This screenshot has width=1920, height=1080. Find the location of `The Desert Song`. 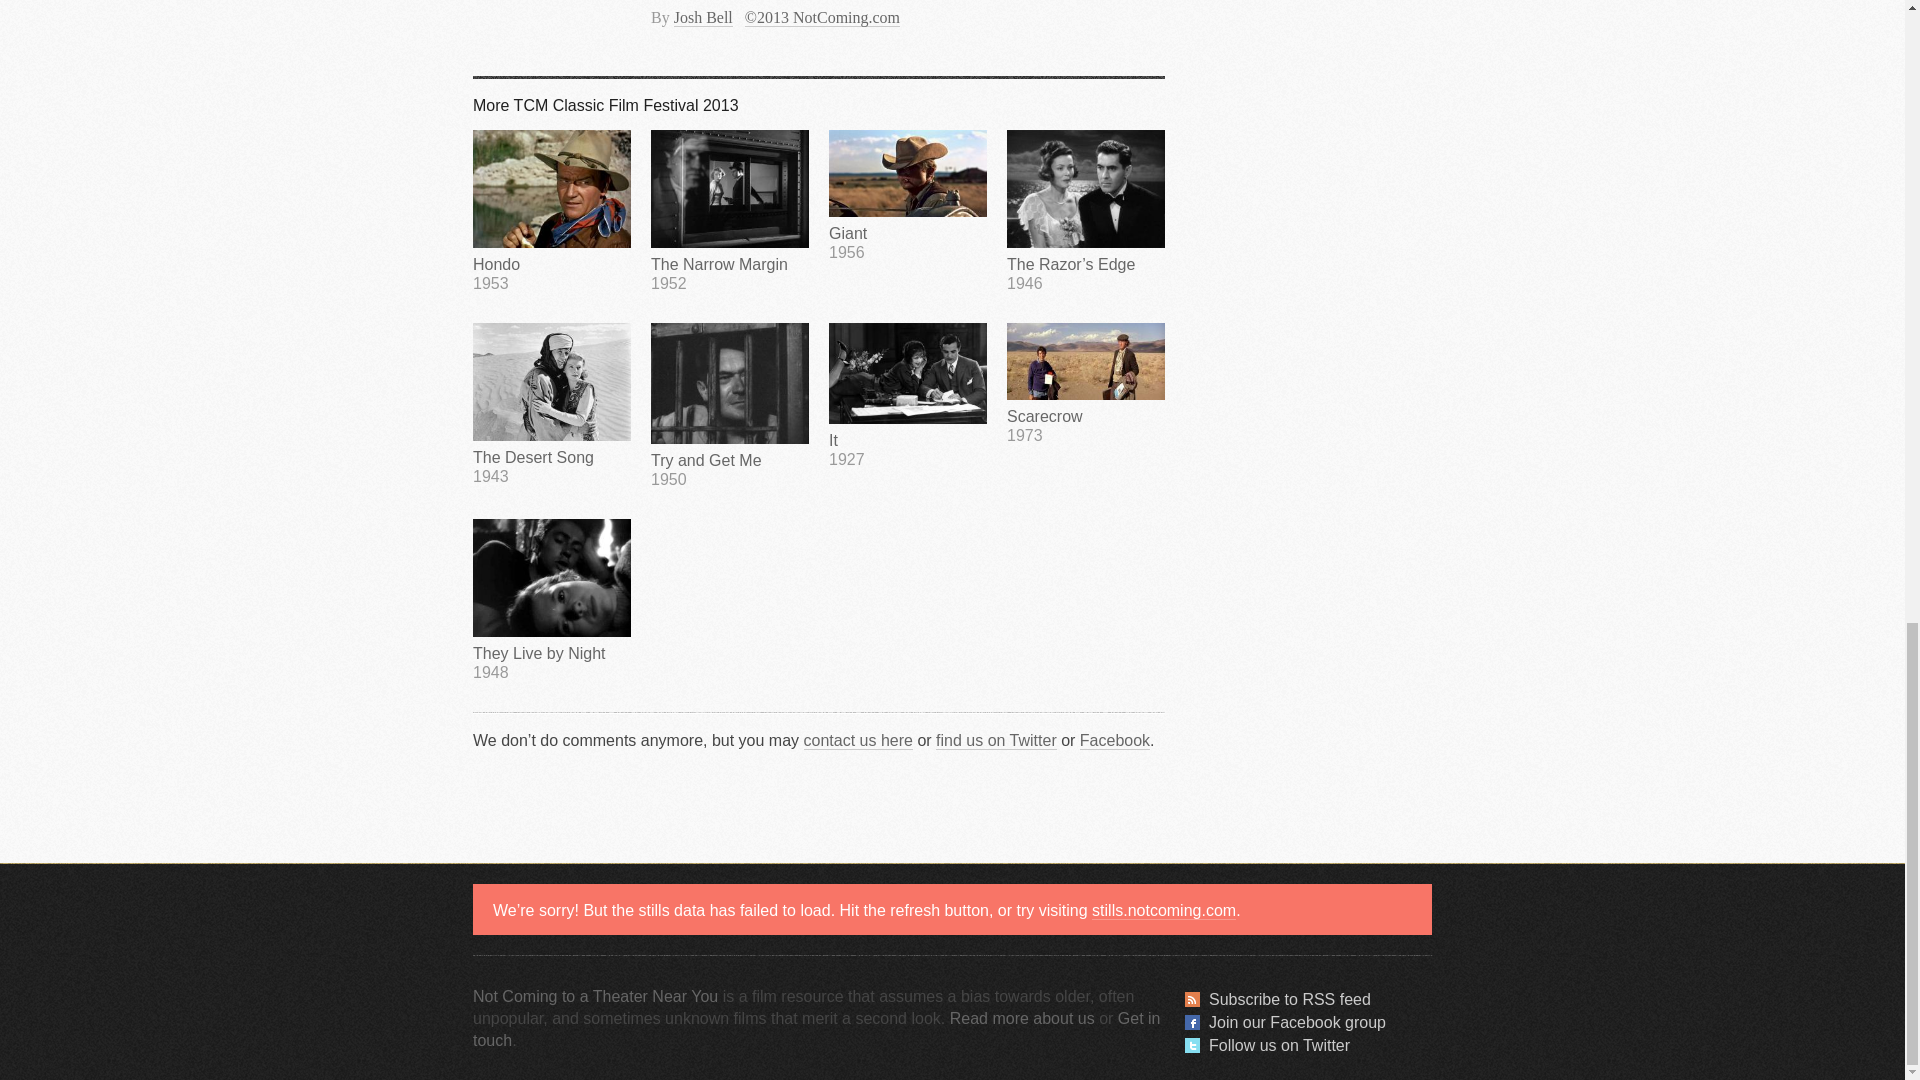

The Desert Song is located at coordinates (552, 404).